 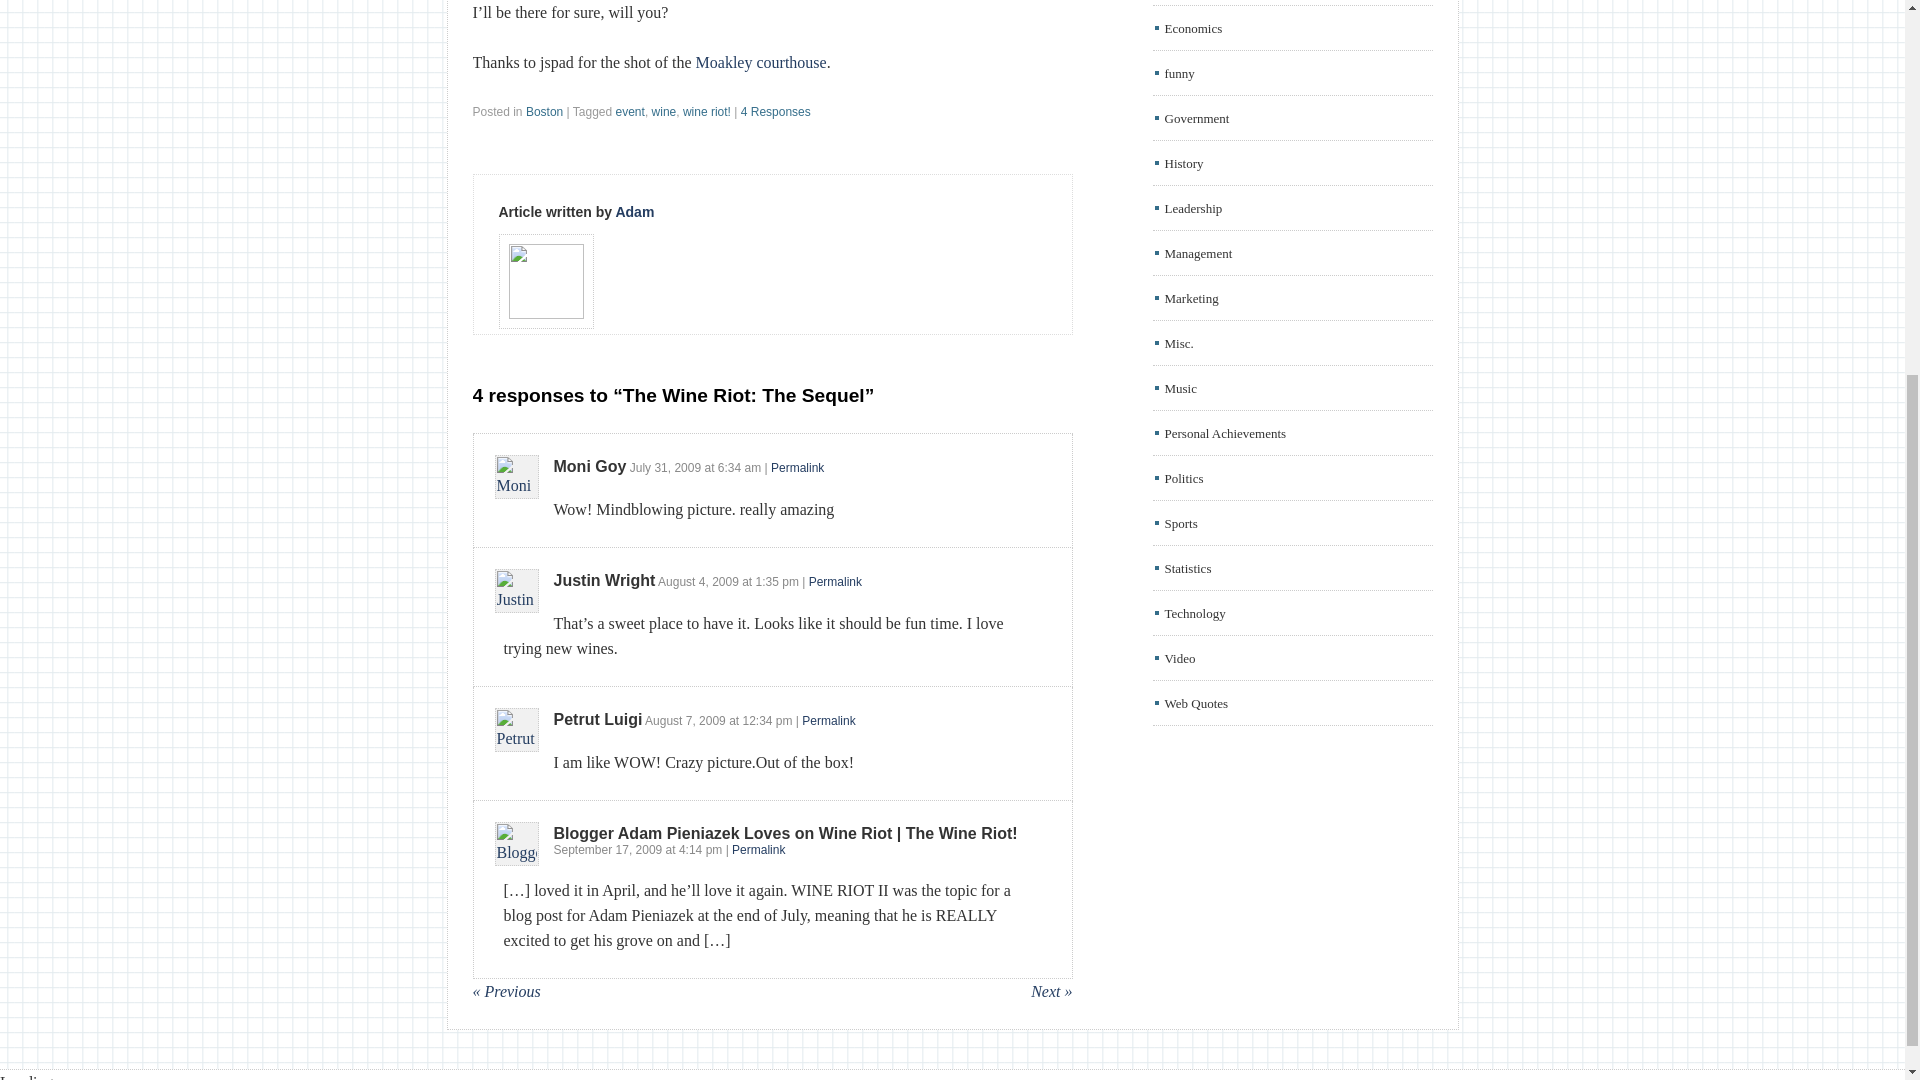 I want to click on Permalink, so click(x=835, y=581).